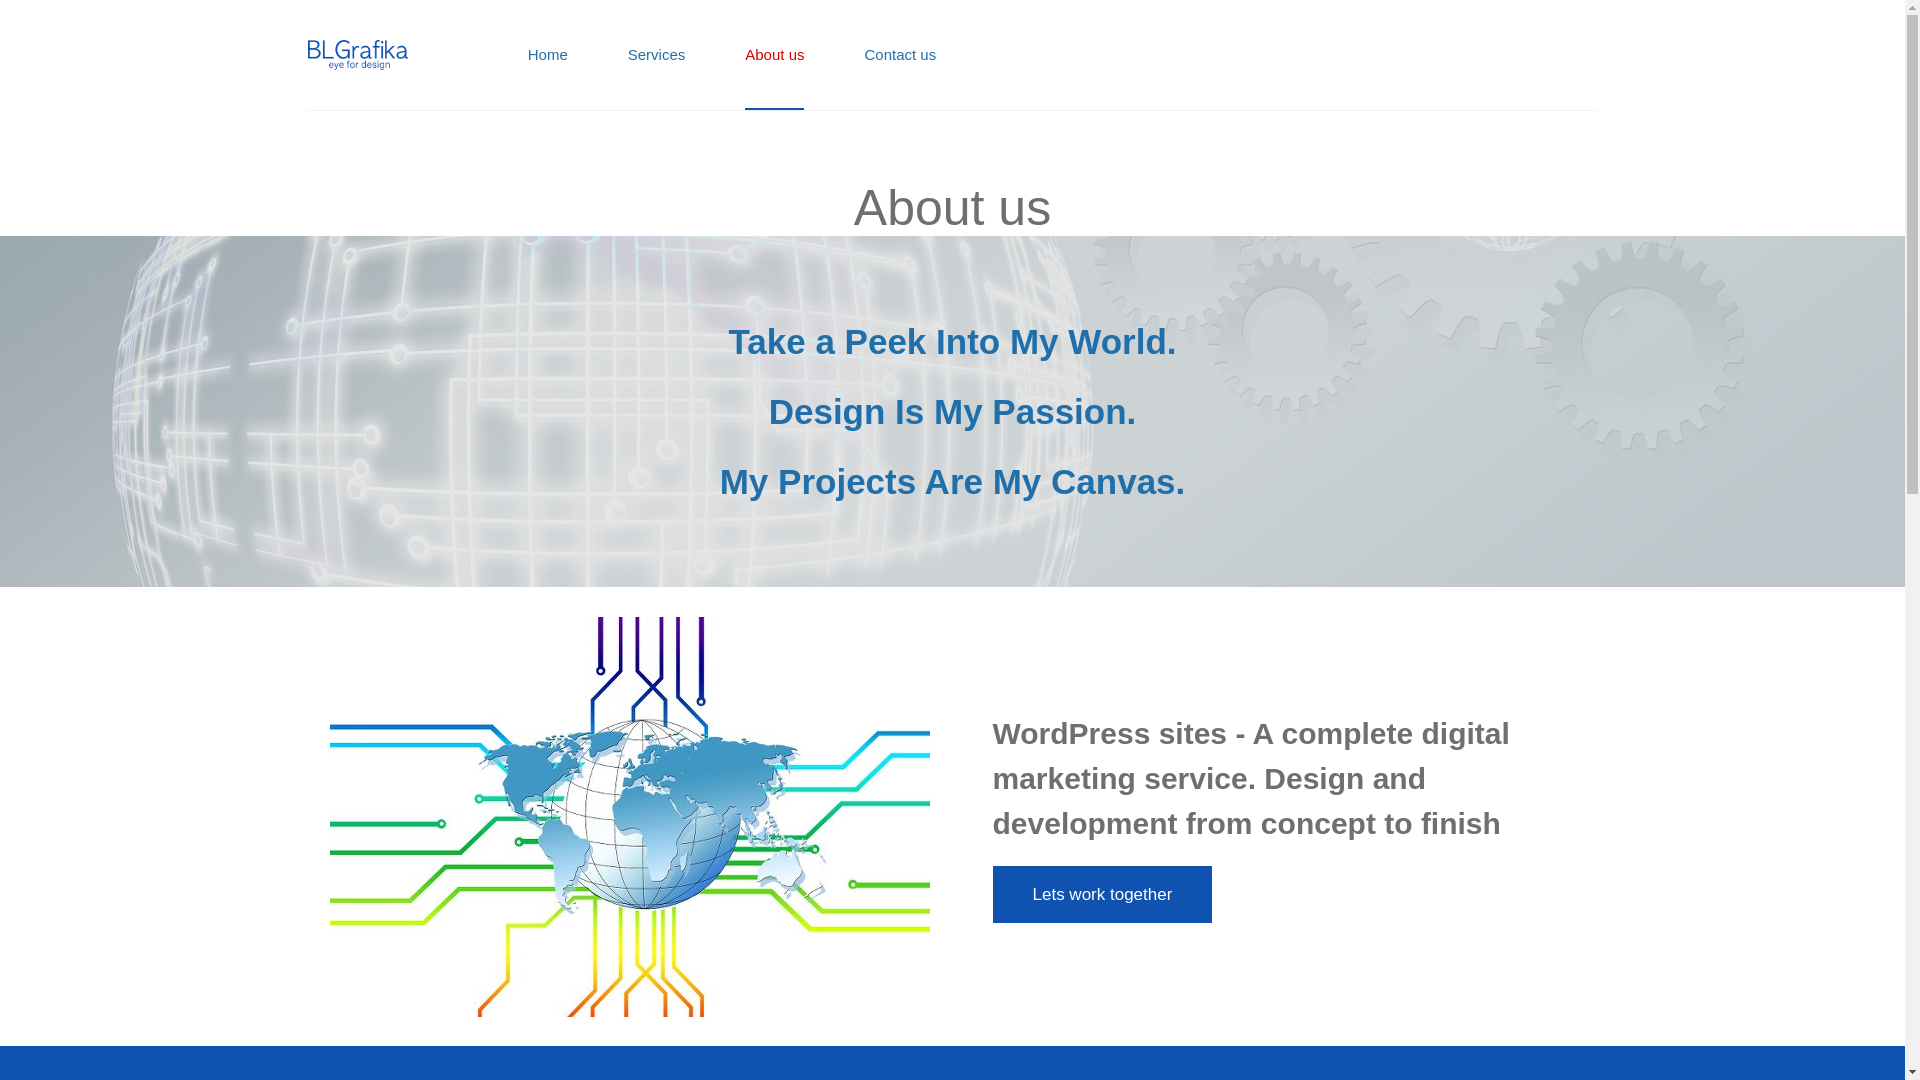 Image resolution: width=1920 pixels, height=1080 pixels. I want to click on Contact us, so click(899, 55).